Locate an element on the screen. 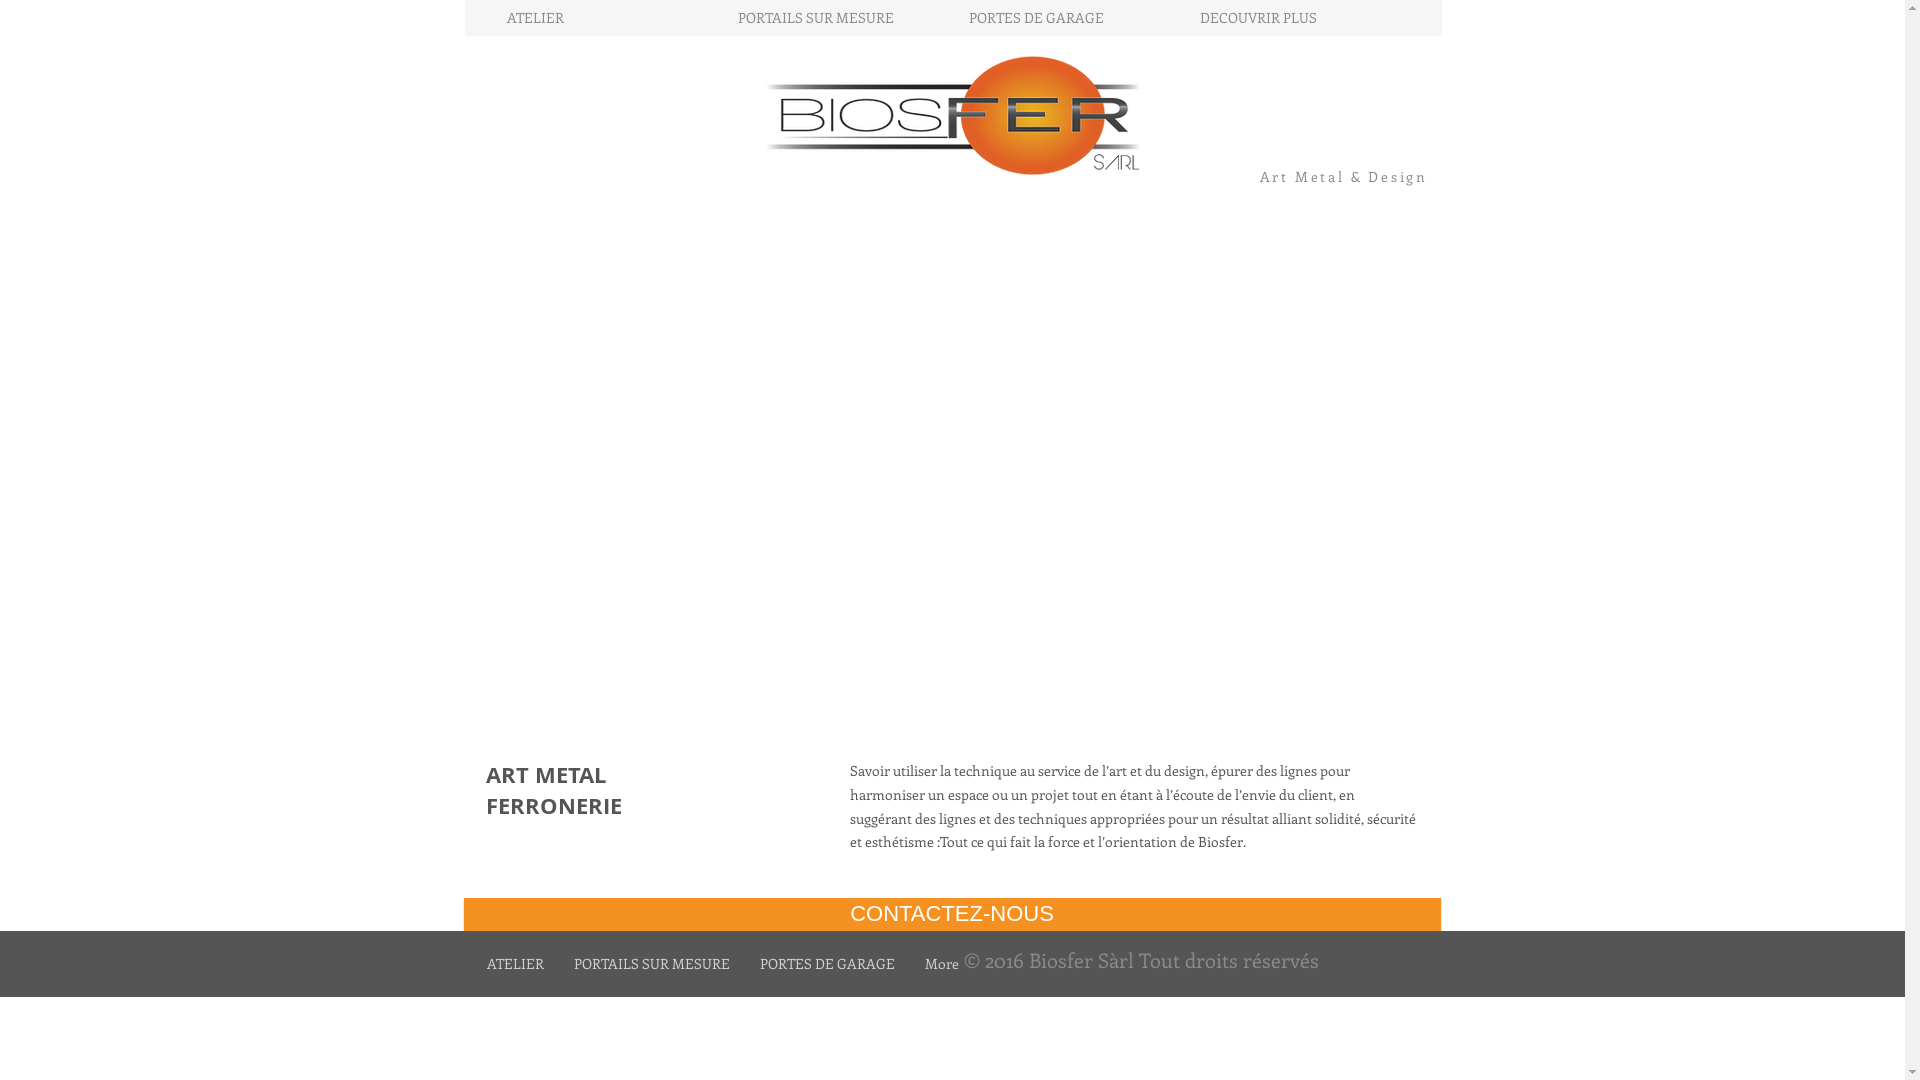 The height and width of the screenshot is (1080, 1920). PORTES DE GARAGE is located at coordinates (826, 964).